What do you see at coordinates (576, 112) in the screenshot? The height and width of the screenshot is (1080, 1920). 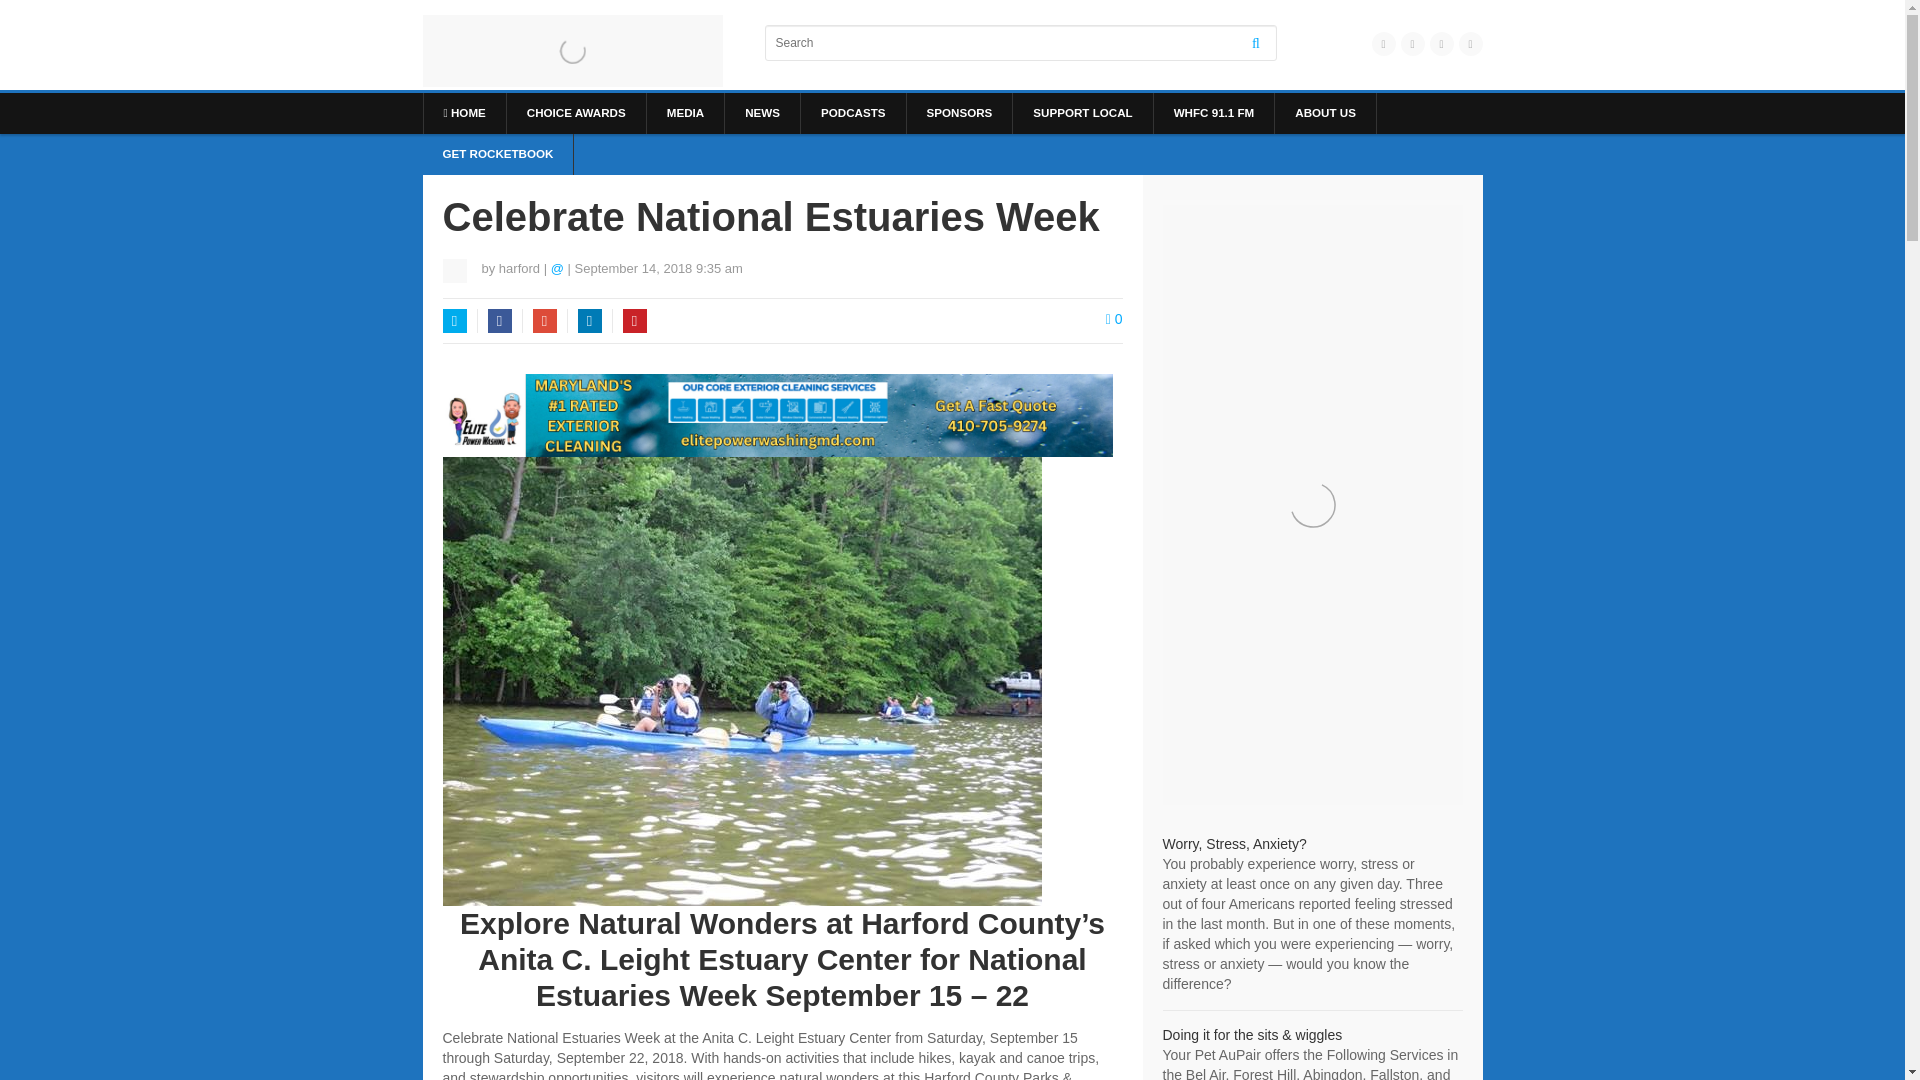 I see `CHOICE AWARDS` at bounding box center [576, 112].